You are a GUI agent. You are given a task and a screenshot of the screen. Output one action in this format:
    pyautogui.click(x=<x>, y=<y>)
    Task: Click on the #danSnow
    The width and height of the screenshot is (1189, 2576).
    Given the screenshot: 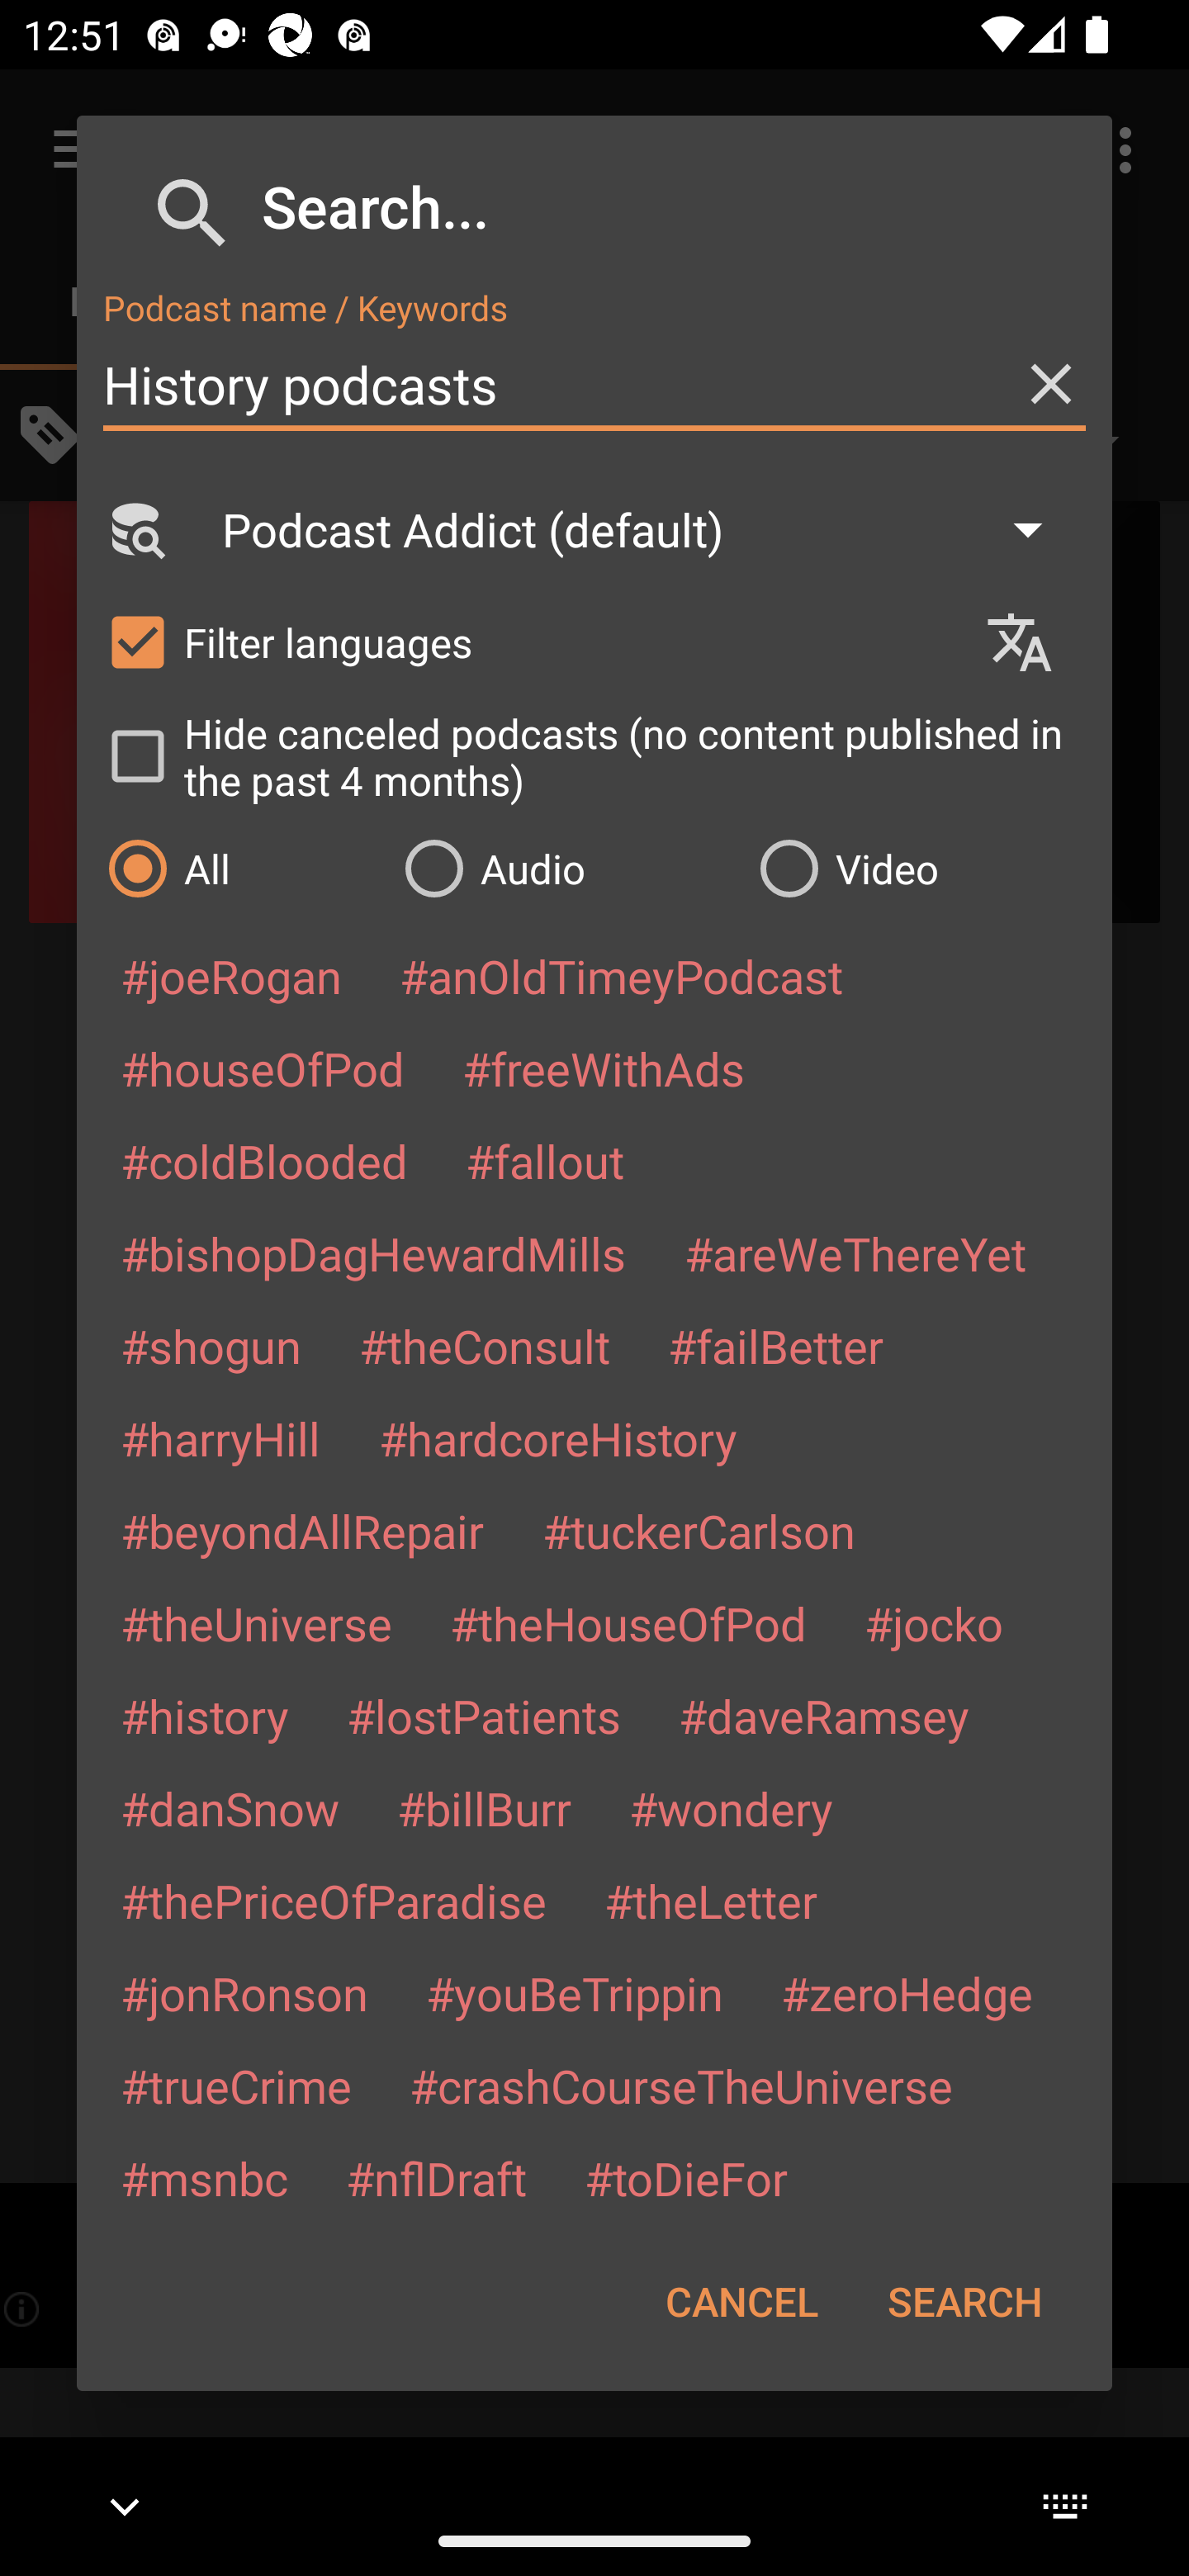 What is the action you would take?
    pyautogui.click(x=230, y=1808)
    